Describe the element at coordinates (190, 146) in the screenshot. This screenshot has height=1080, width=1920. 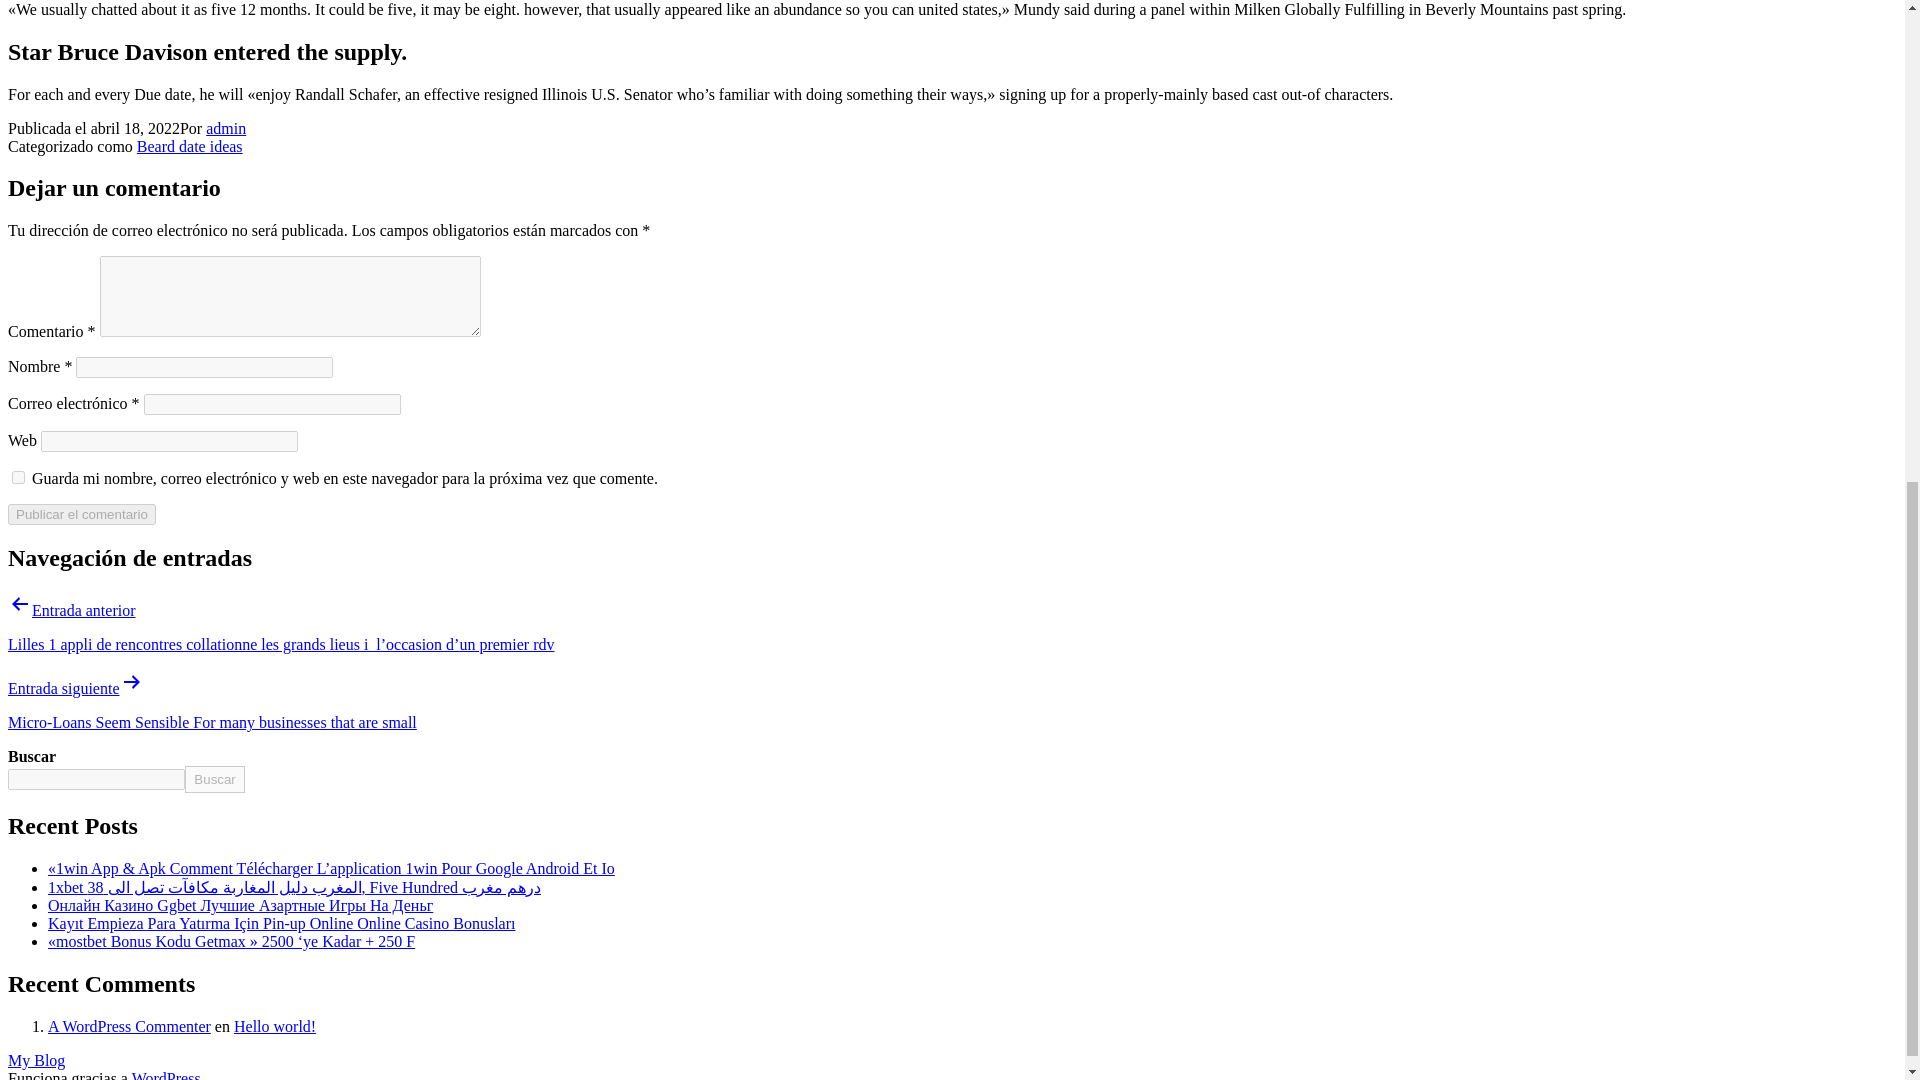
I see `Beard date ideas` at that location.